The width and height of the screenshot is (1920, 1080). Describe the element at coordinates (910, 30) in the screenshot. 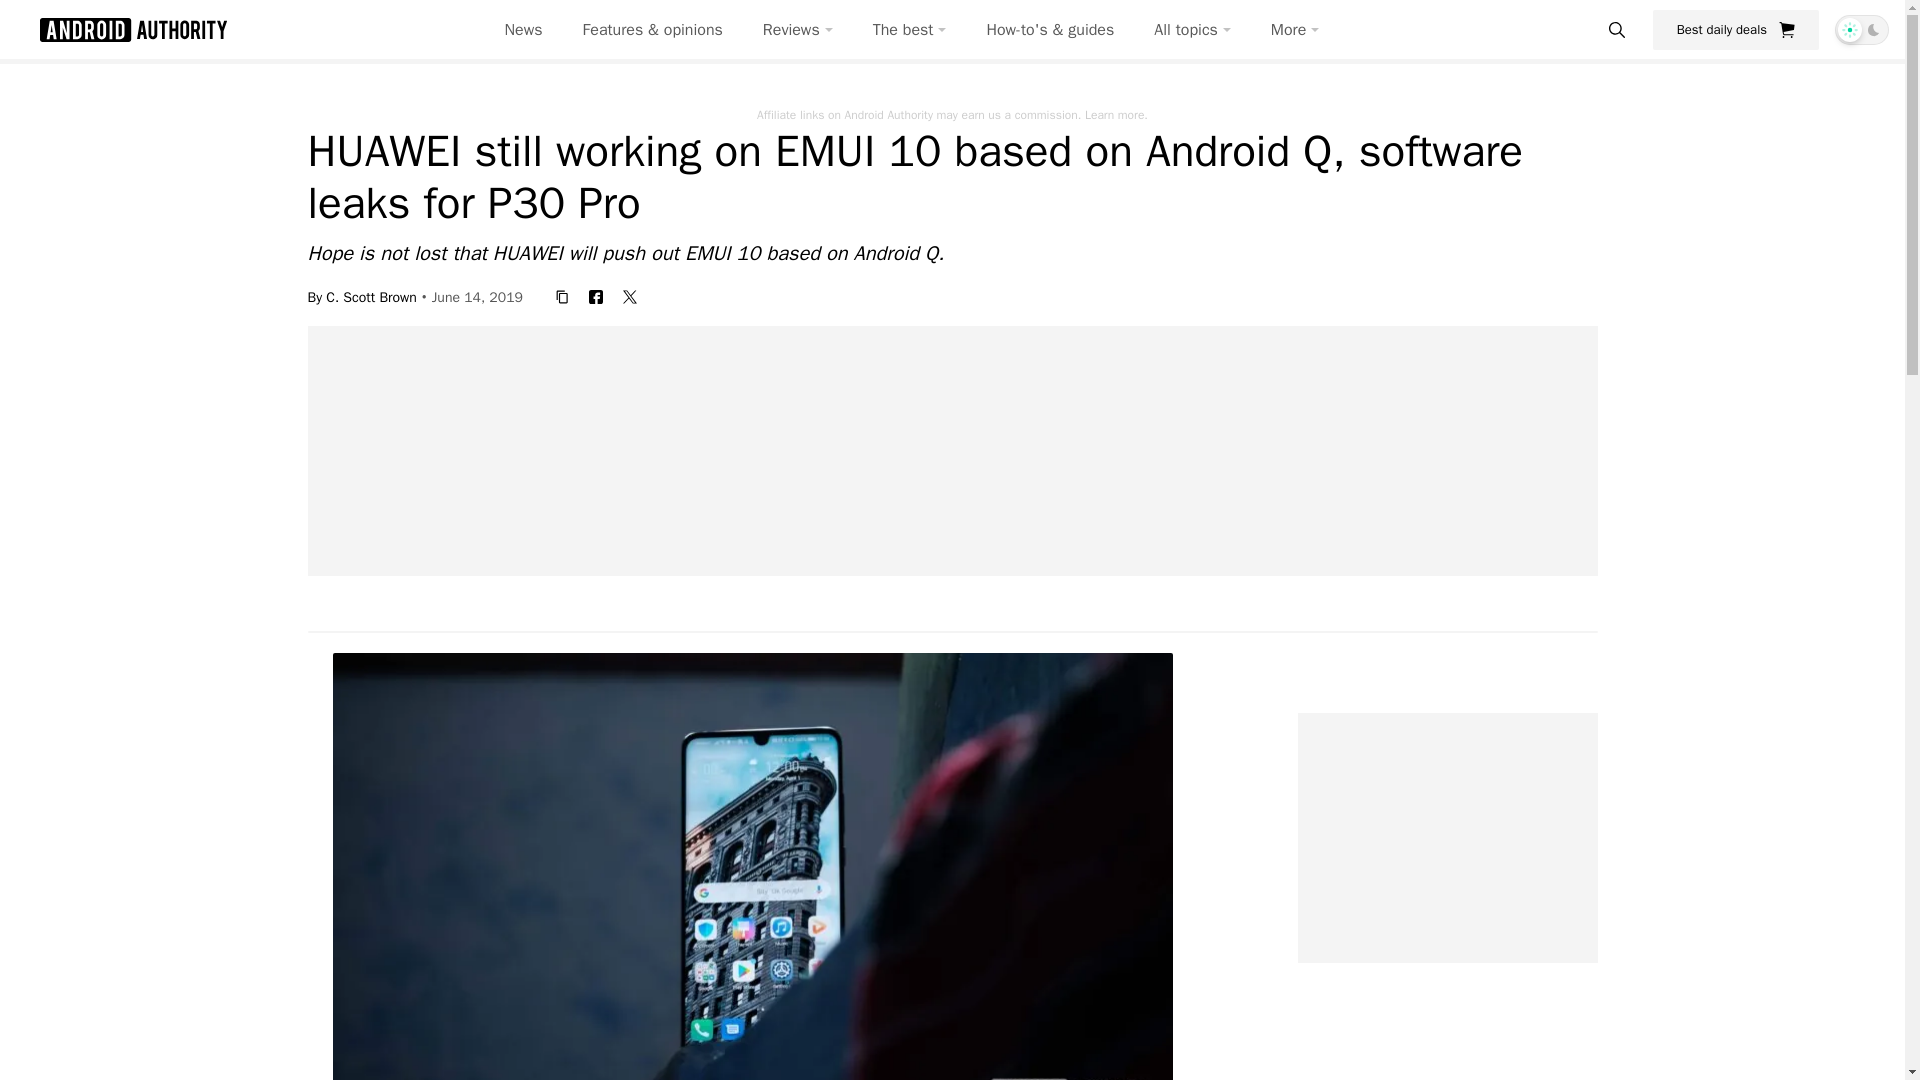

I see `The best` at that location.